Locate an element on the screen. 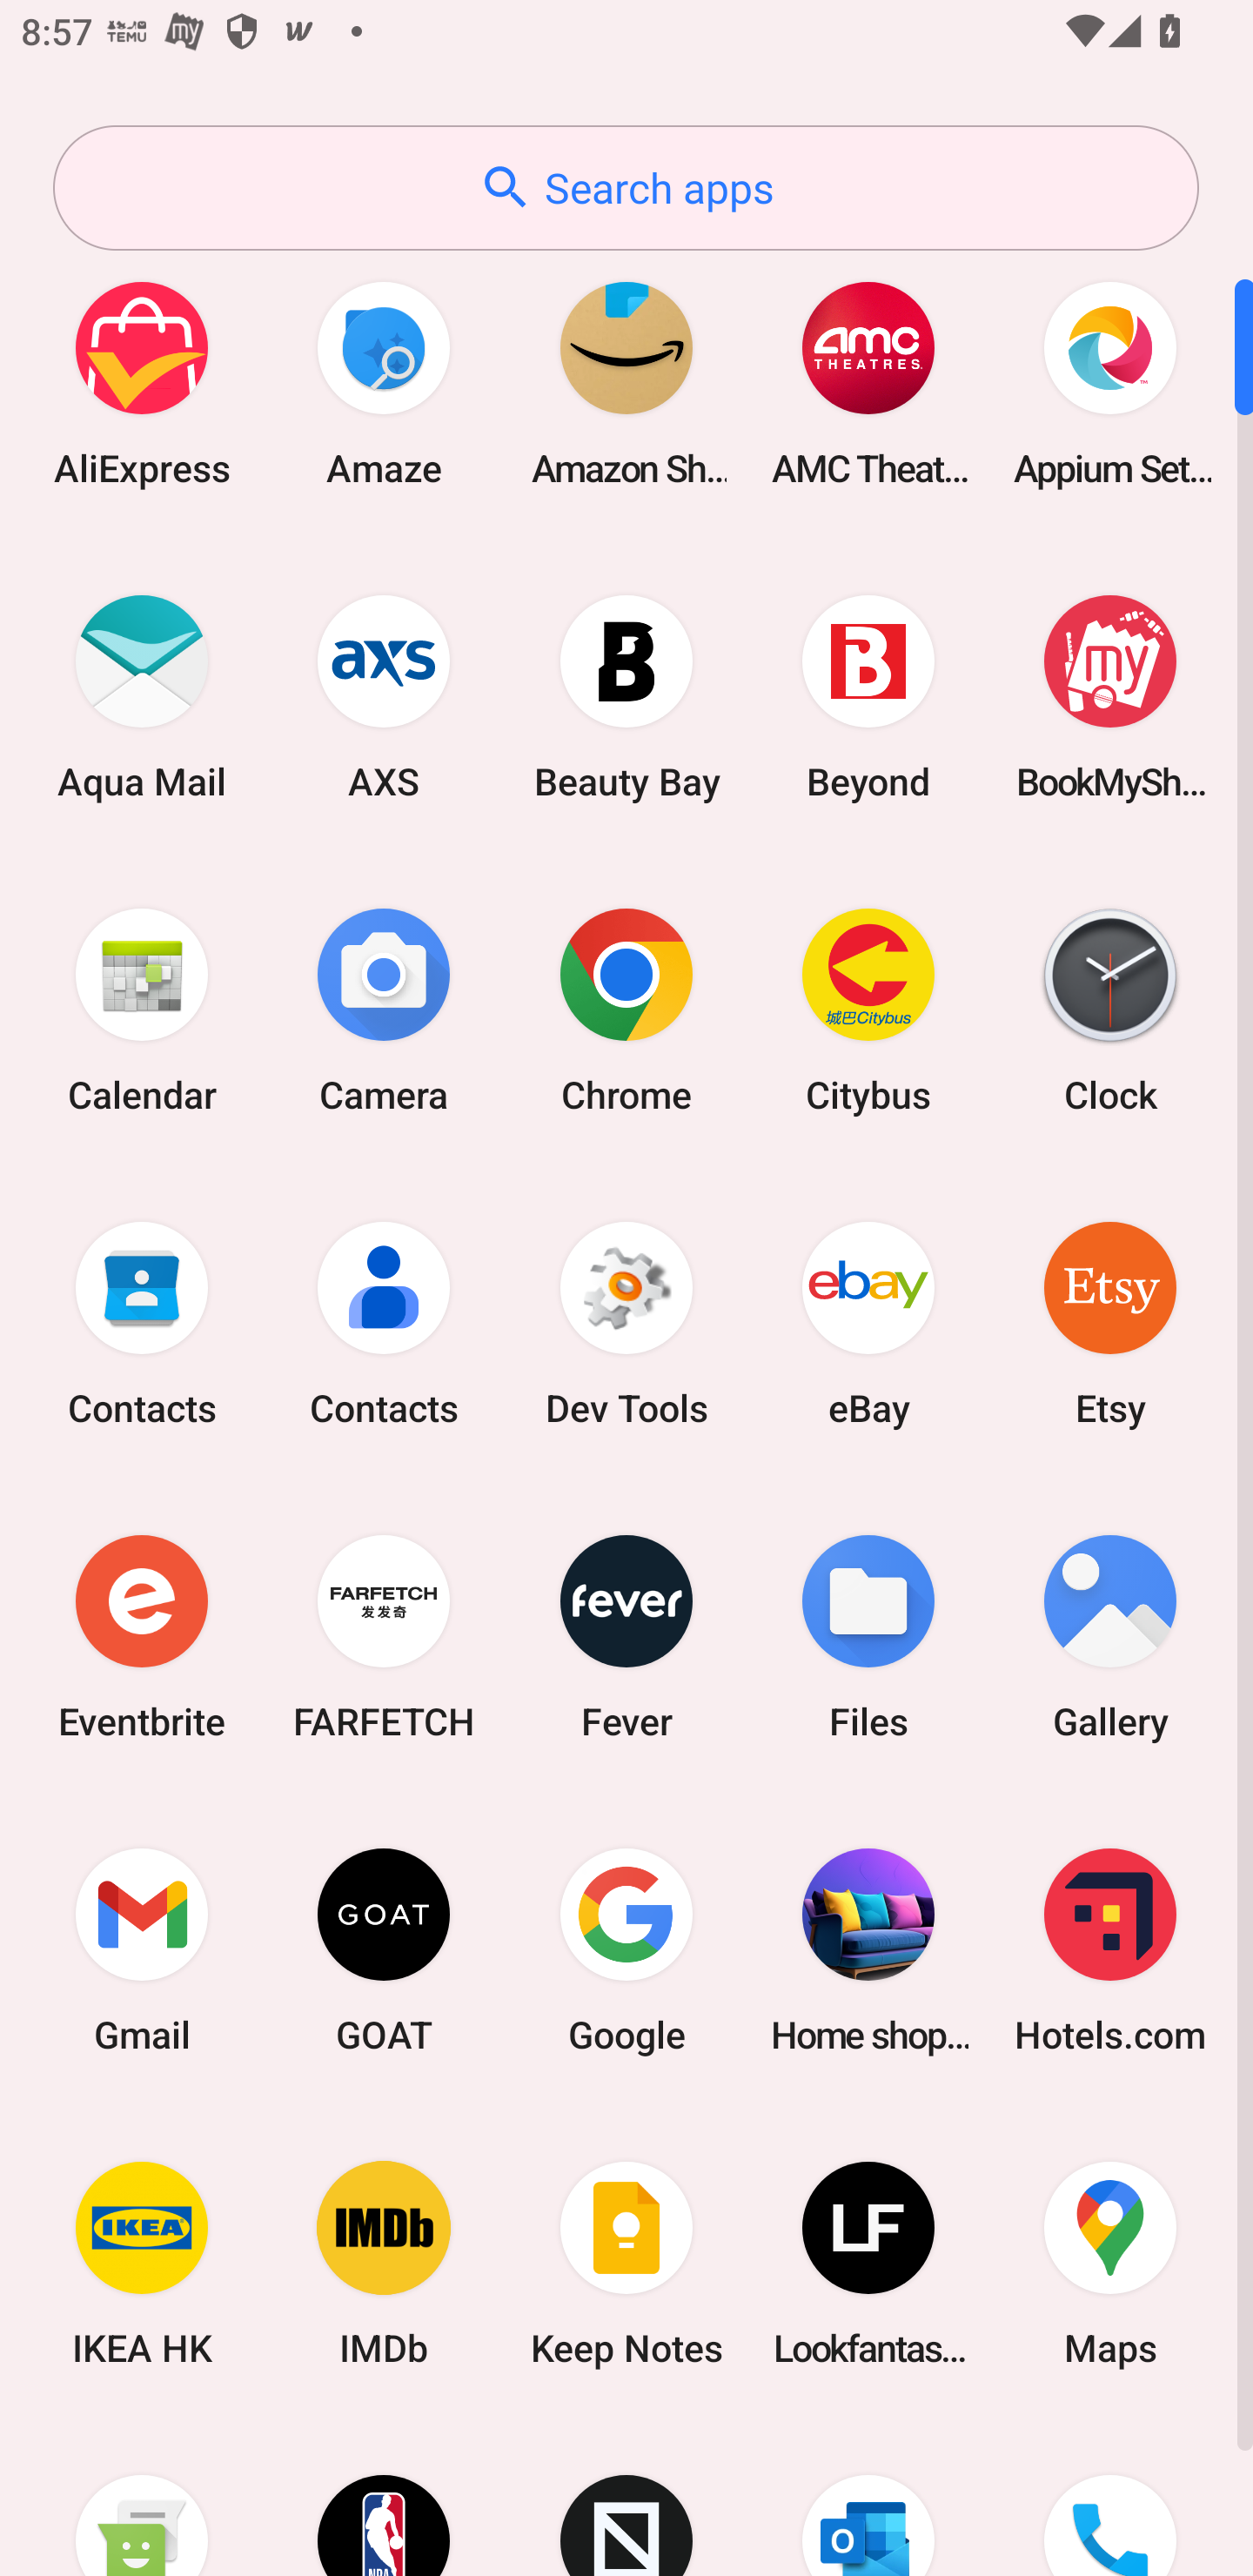    Search apps is located at coordinates (626, 188).